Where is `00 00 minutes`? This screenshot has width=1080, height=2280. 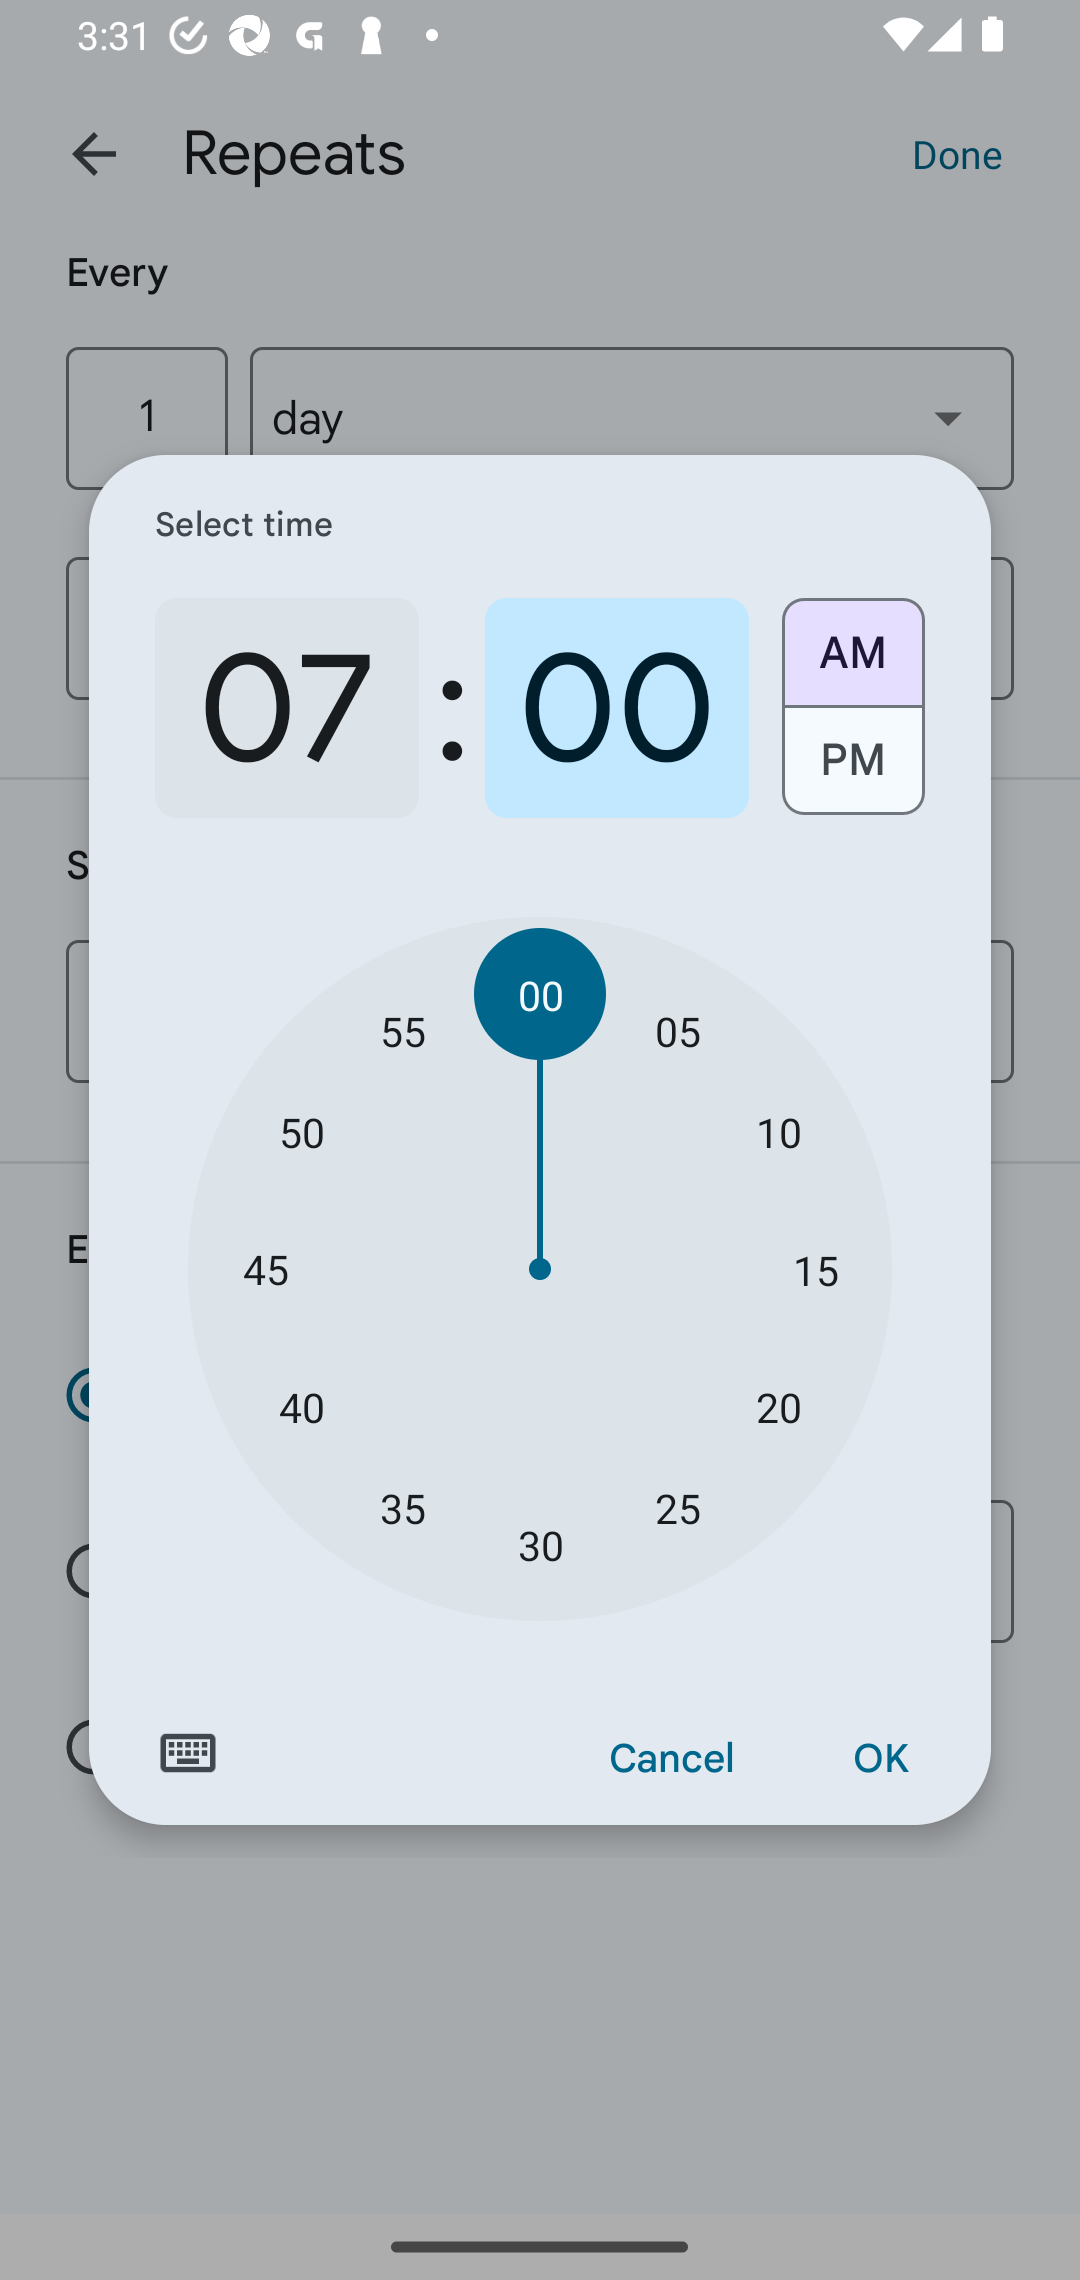 00 00 minutes is located at coordinates (540, 994).